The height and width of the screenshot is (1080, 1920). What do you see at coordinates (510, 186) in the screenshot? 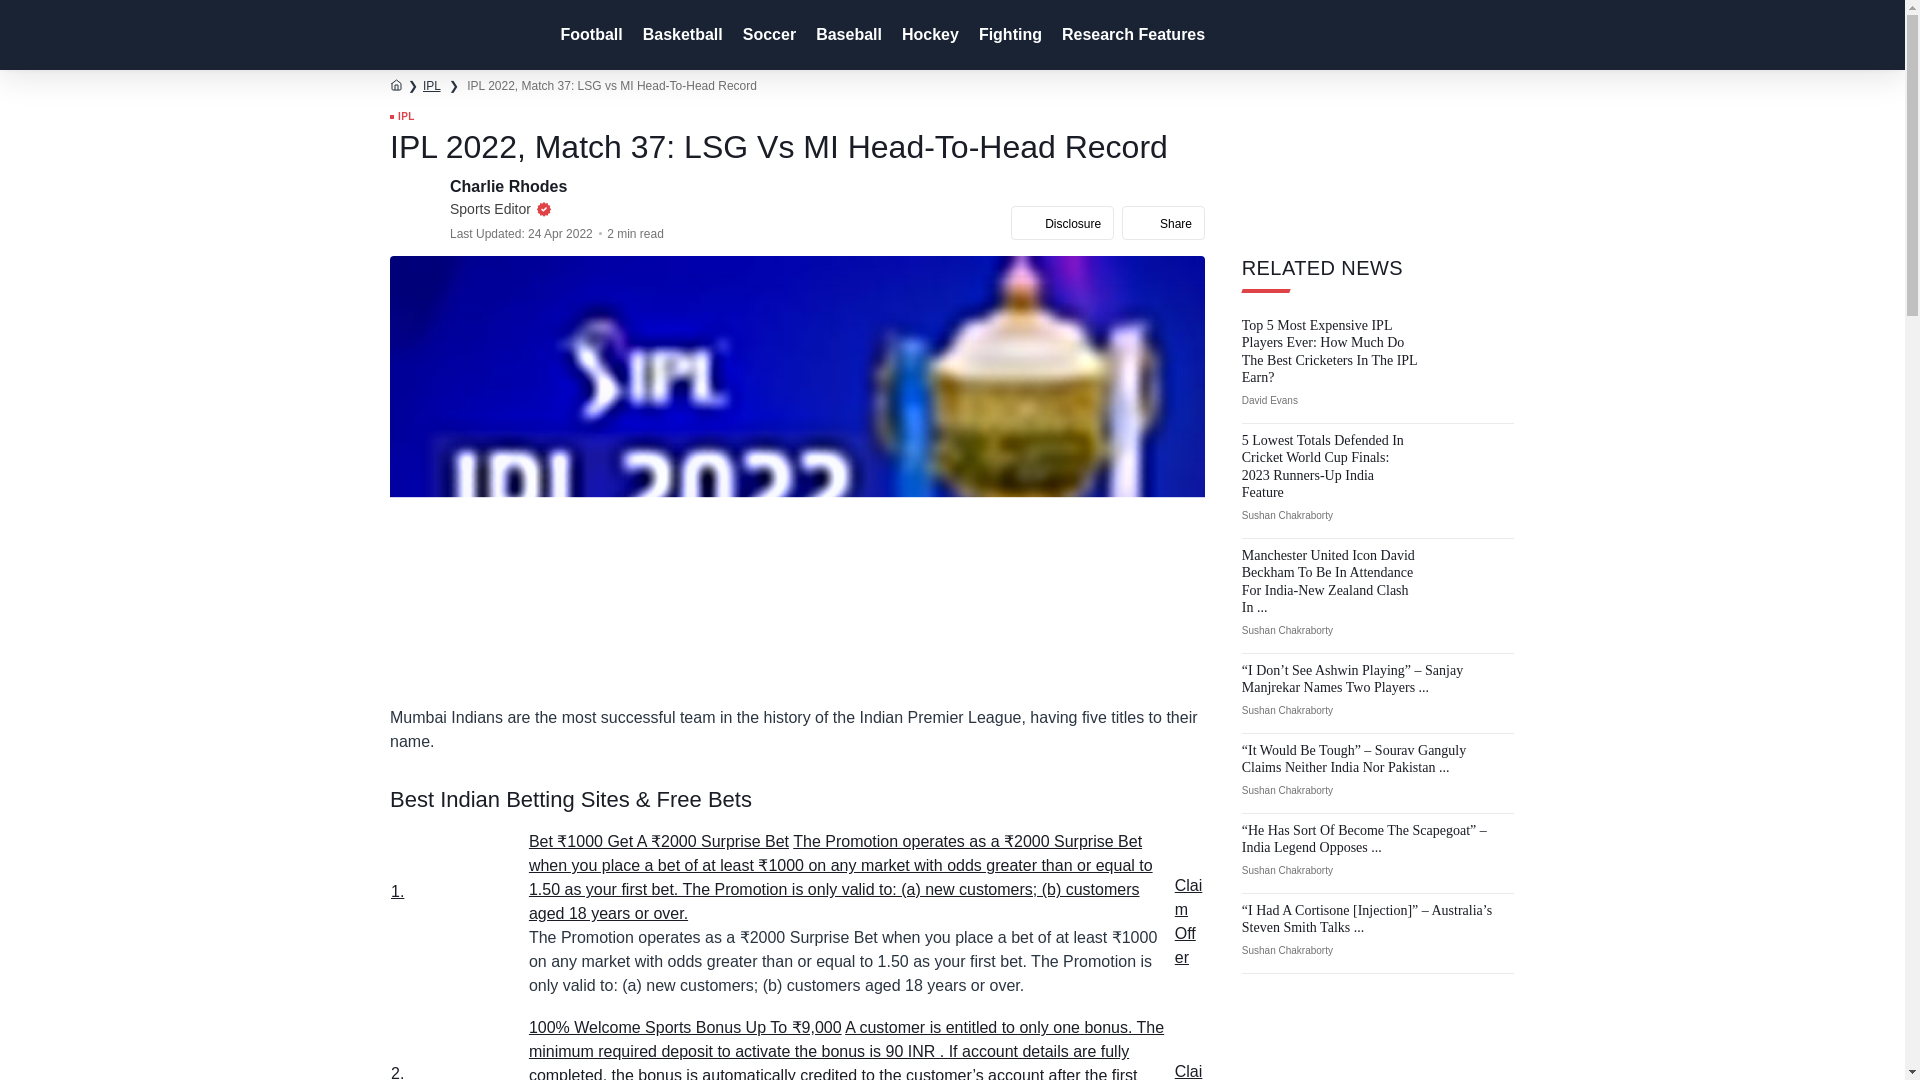
I see `Charlie Rhodes` at bounding box center [510, 186].